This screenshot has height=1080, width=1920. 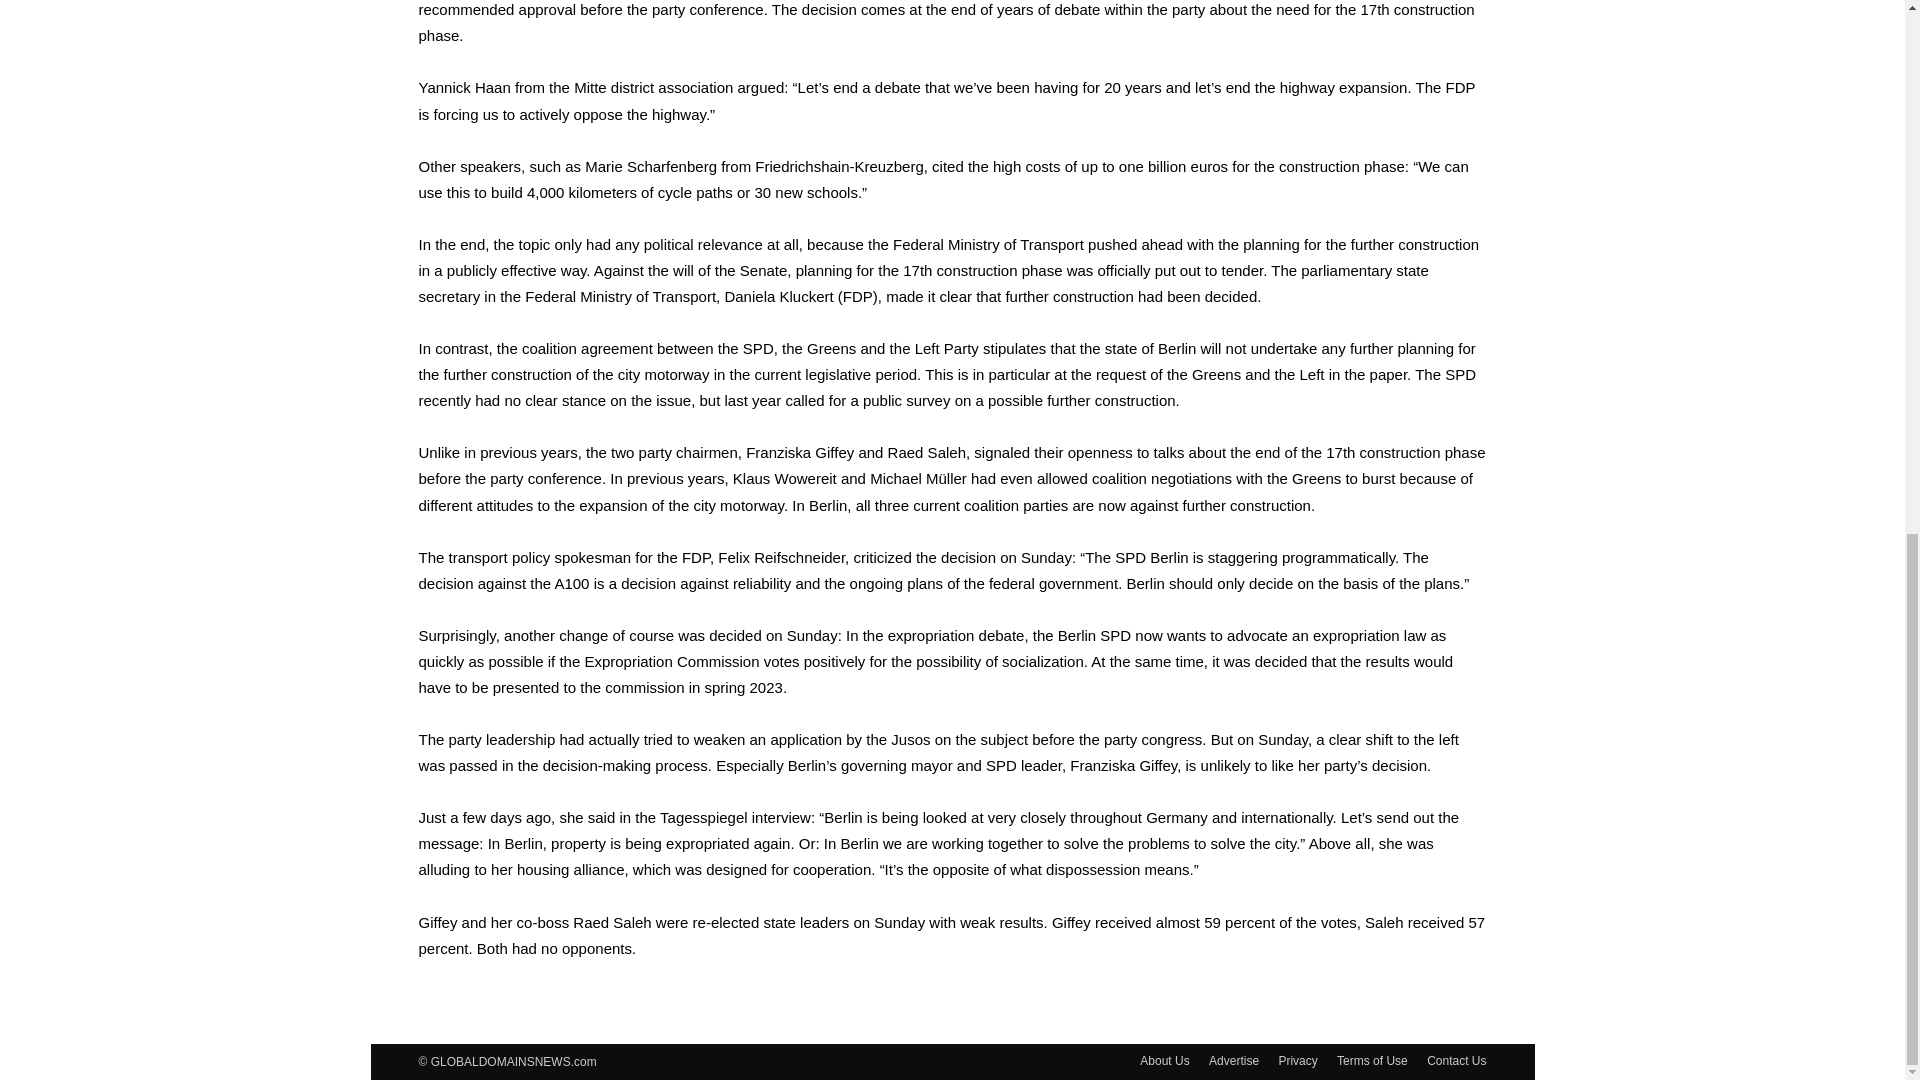 What do you see at coordinates (1456, 1060) in the screenshot?
I see `Contact Us` at bounding box center [1456, 1060].